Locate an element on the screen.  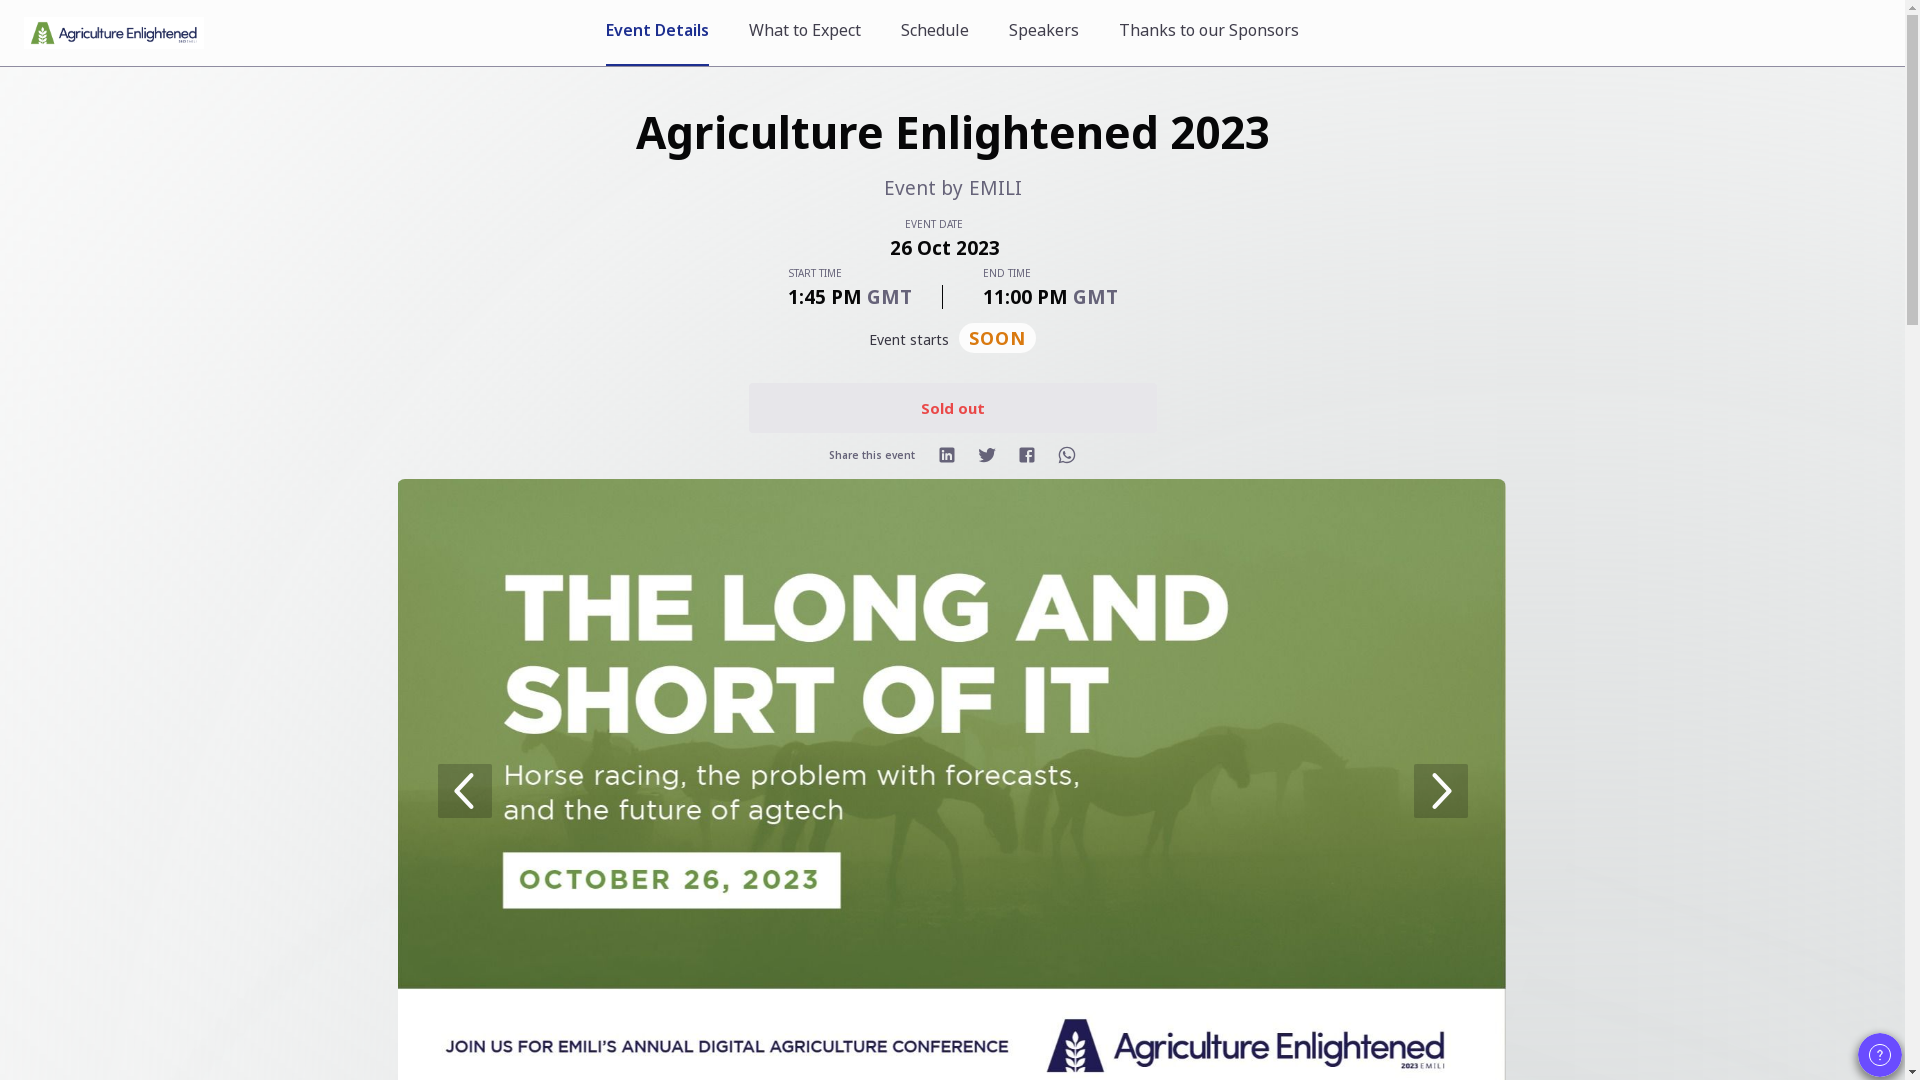
What to Expect is located at coordinates (805, 30).